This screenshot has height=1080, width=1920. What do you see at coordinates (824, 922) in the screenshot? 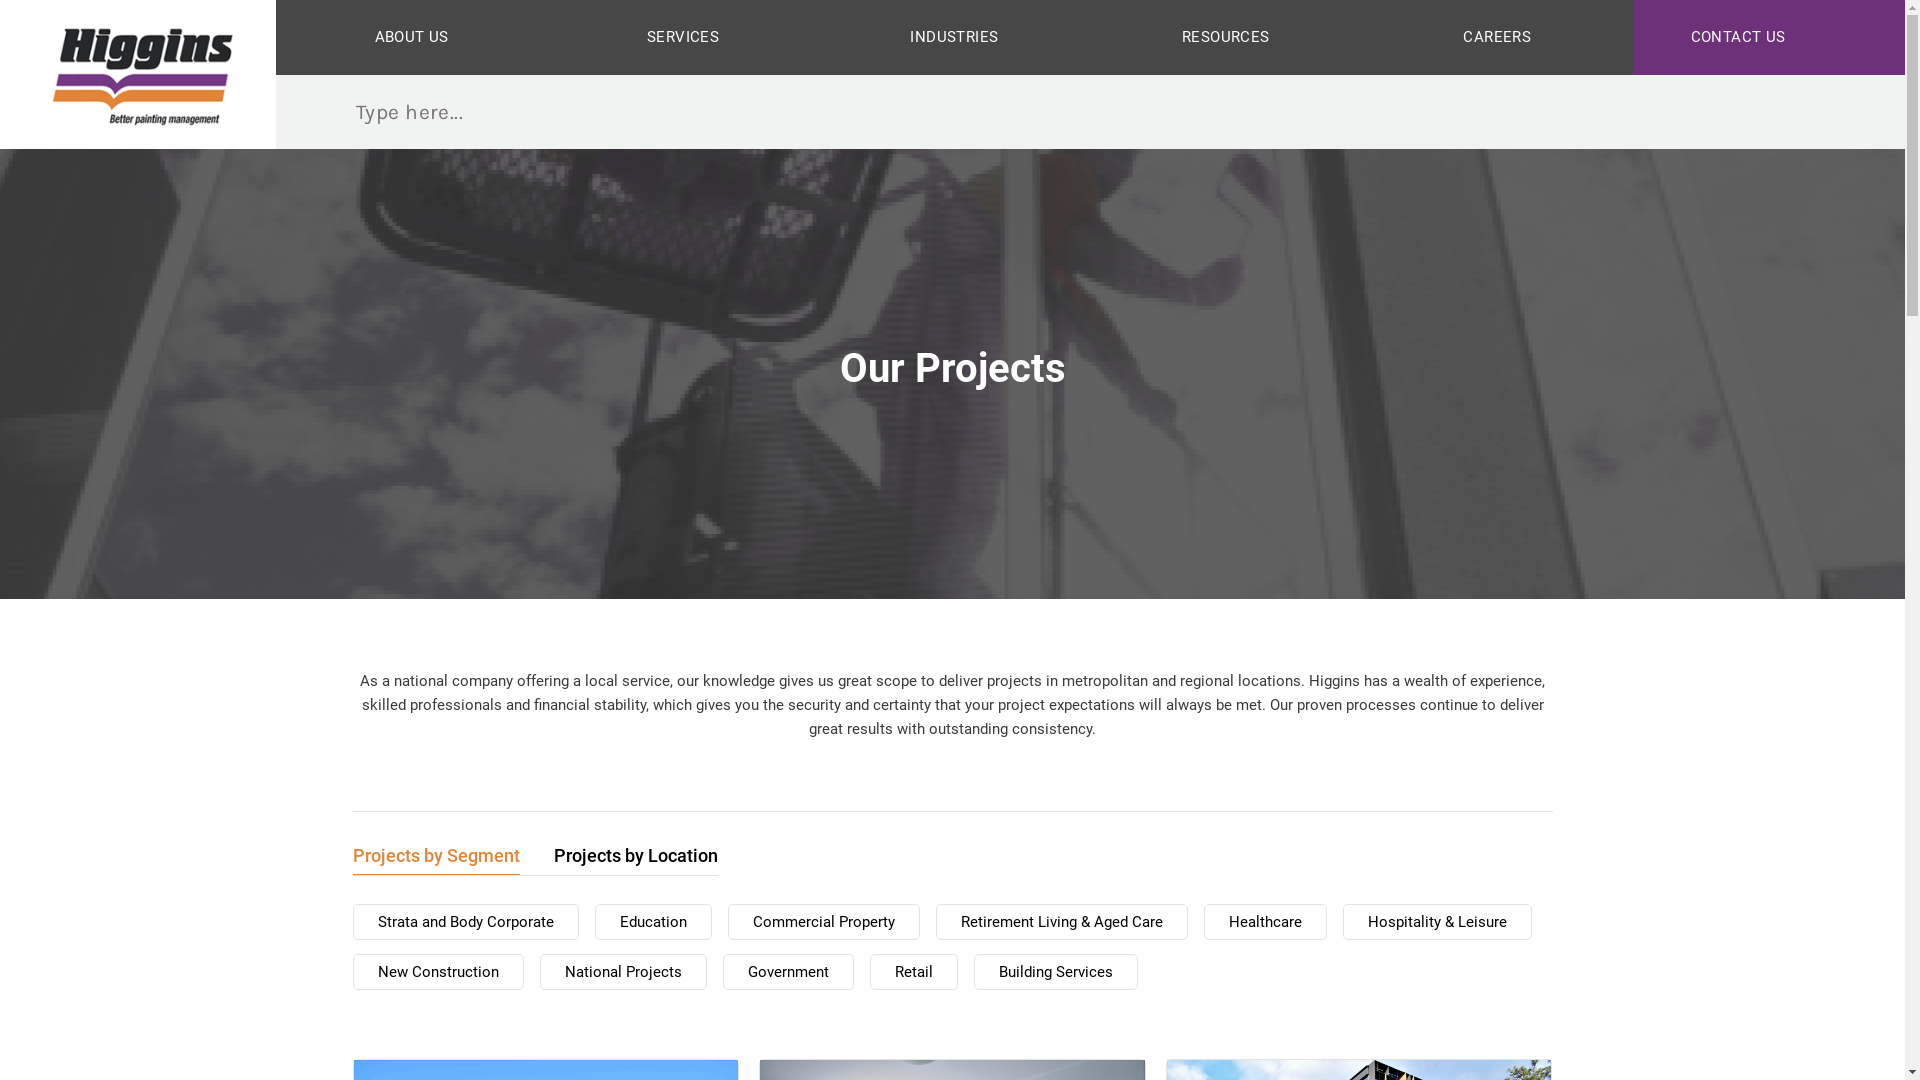
I see `Commercial Property` at bounding box center [824, 922].